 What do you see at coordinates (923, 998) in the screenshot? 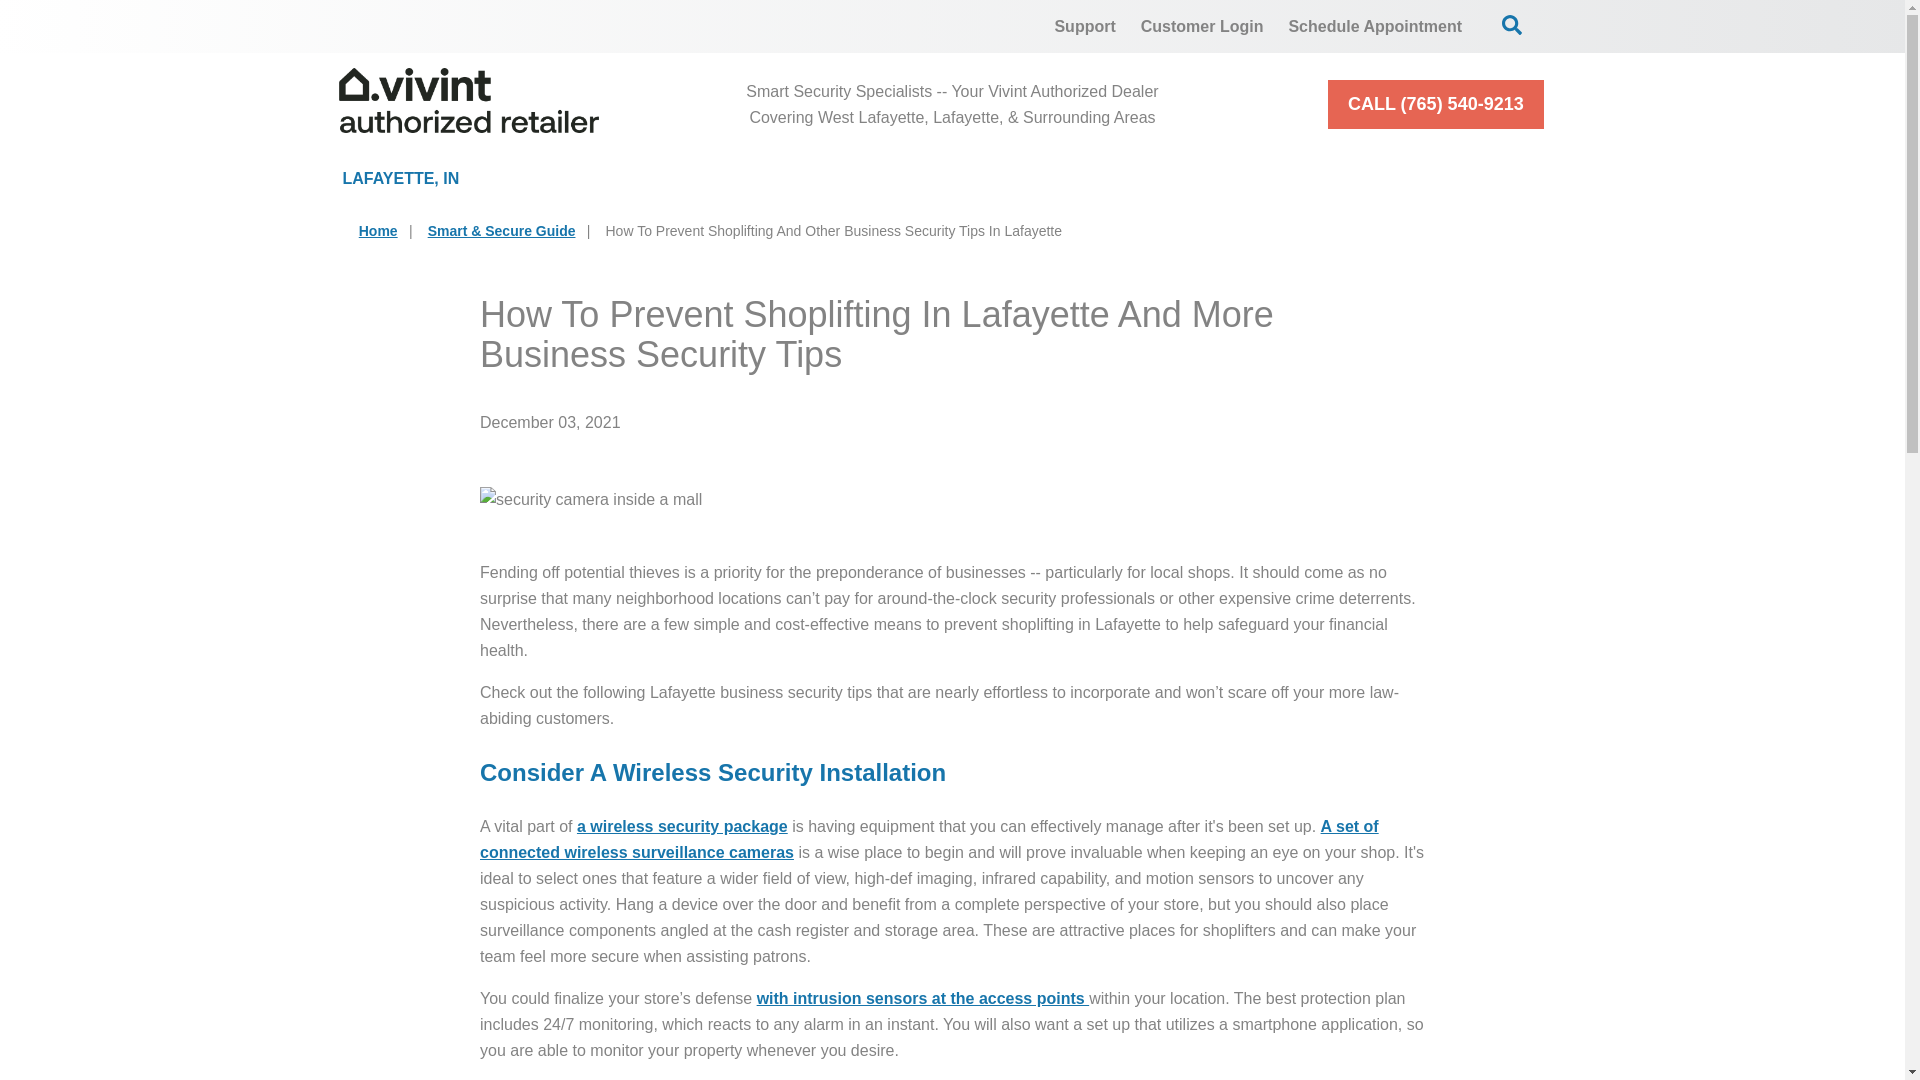
I see `with intrusion sensors at the access points` at bounding box center [923, 998].